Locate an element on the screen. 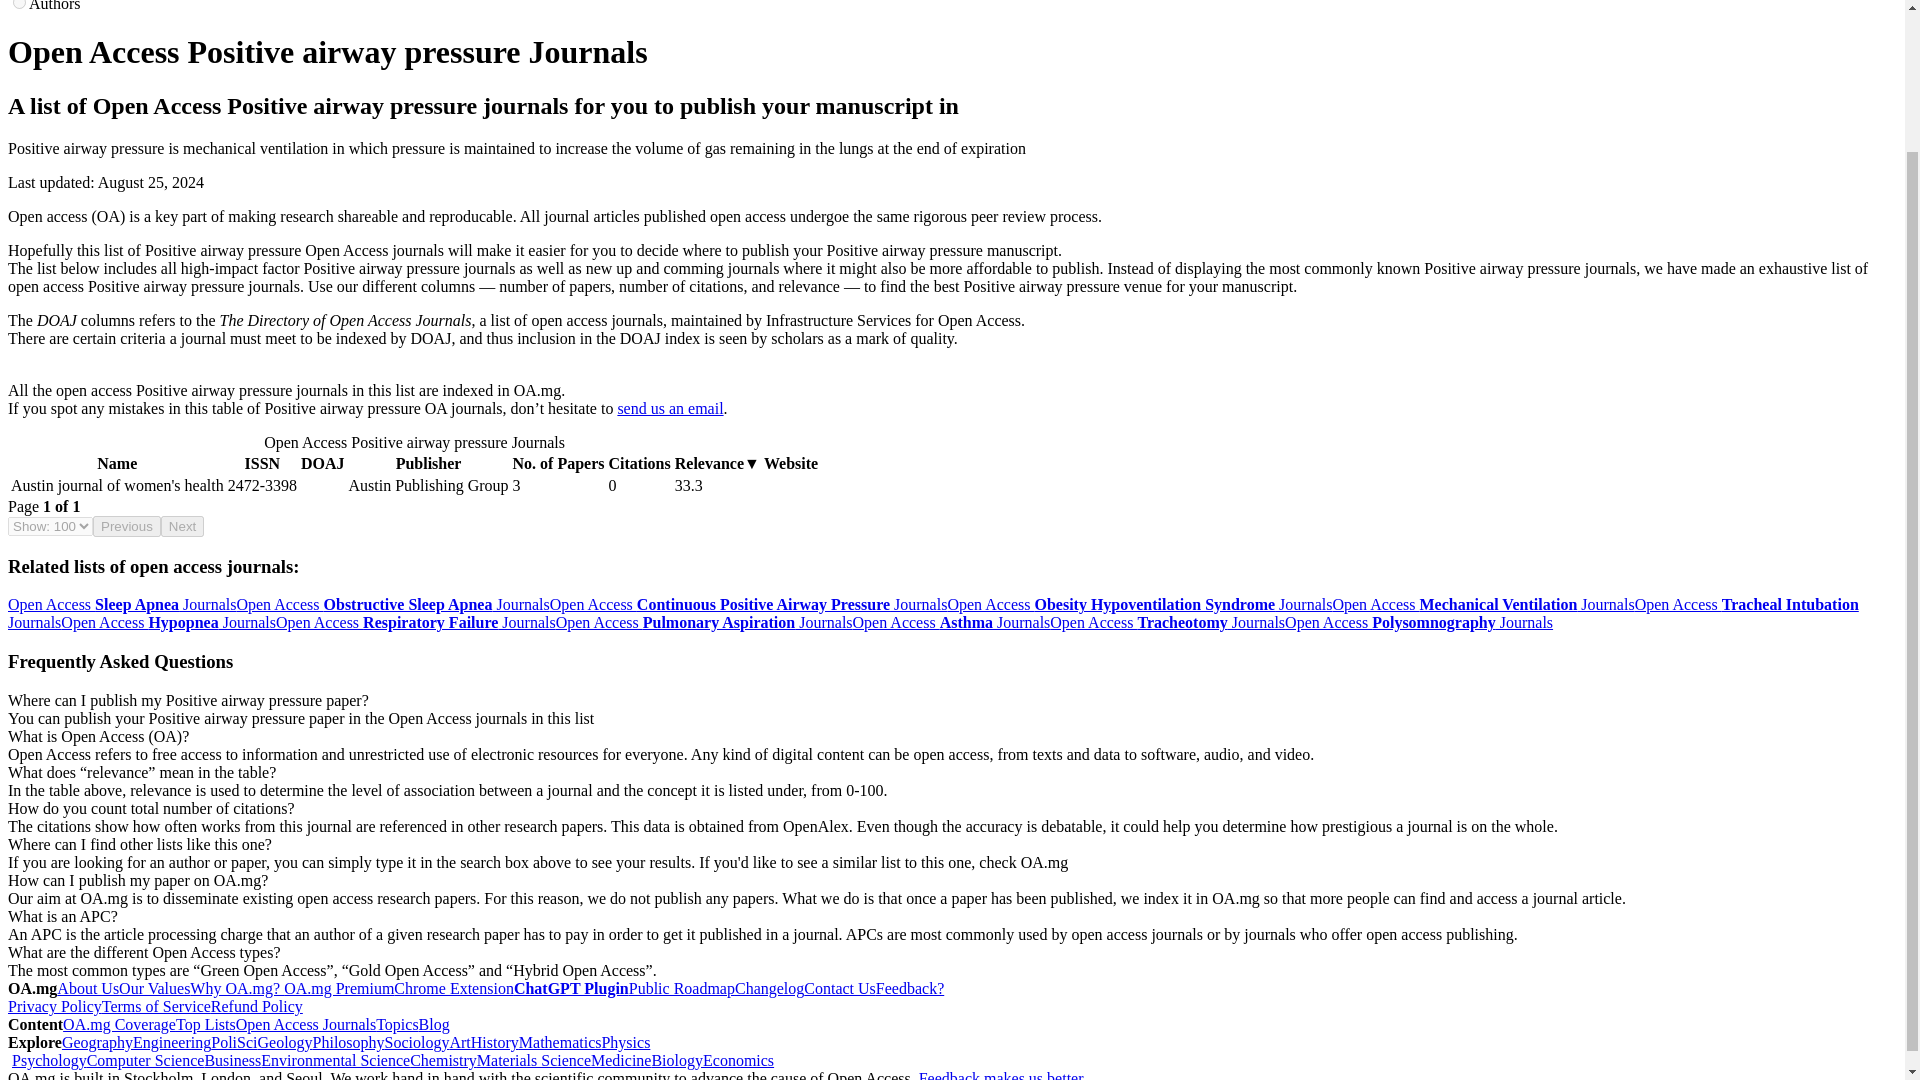  About Us is located at coordinates (88, 988).